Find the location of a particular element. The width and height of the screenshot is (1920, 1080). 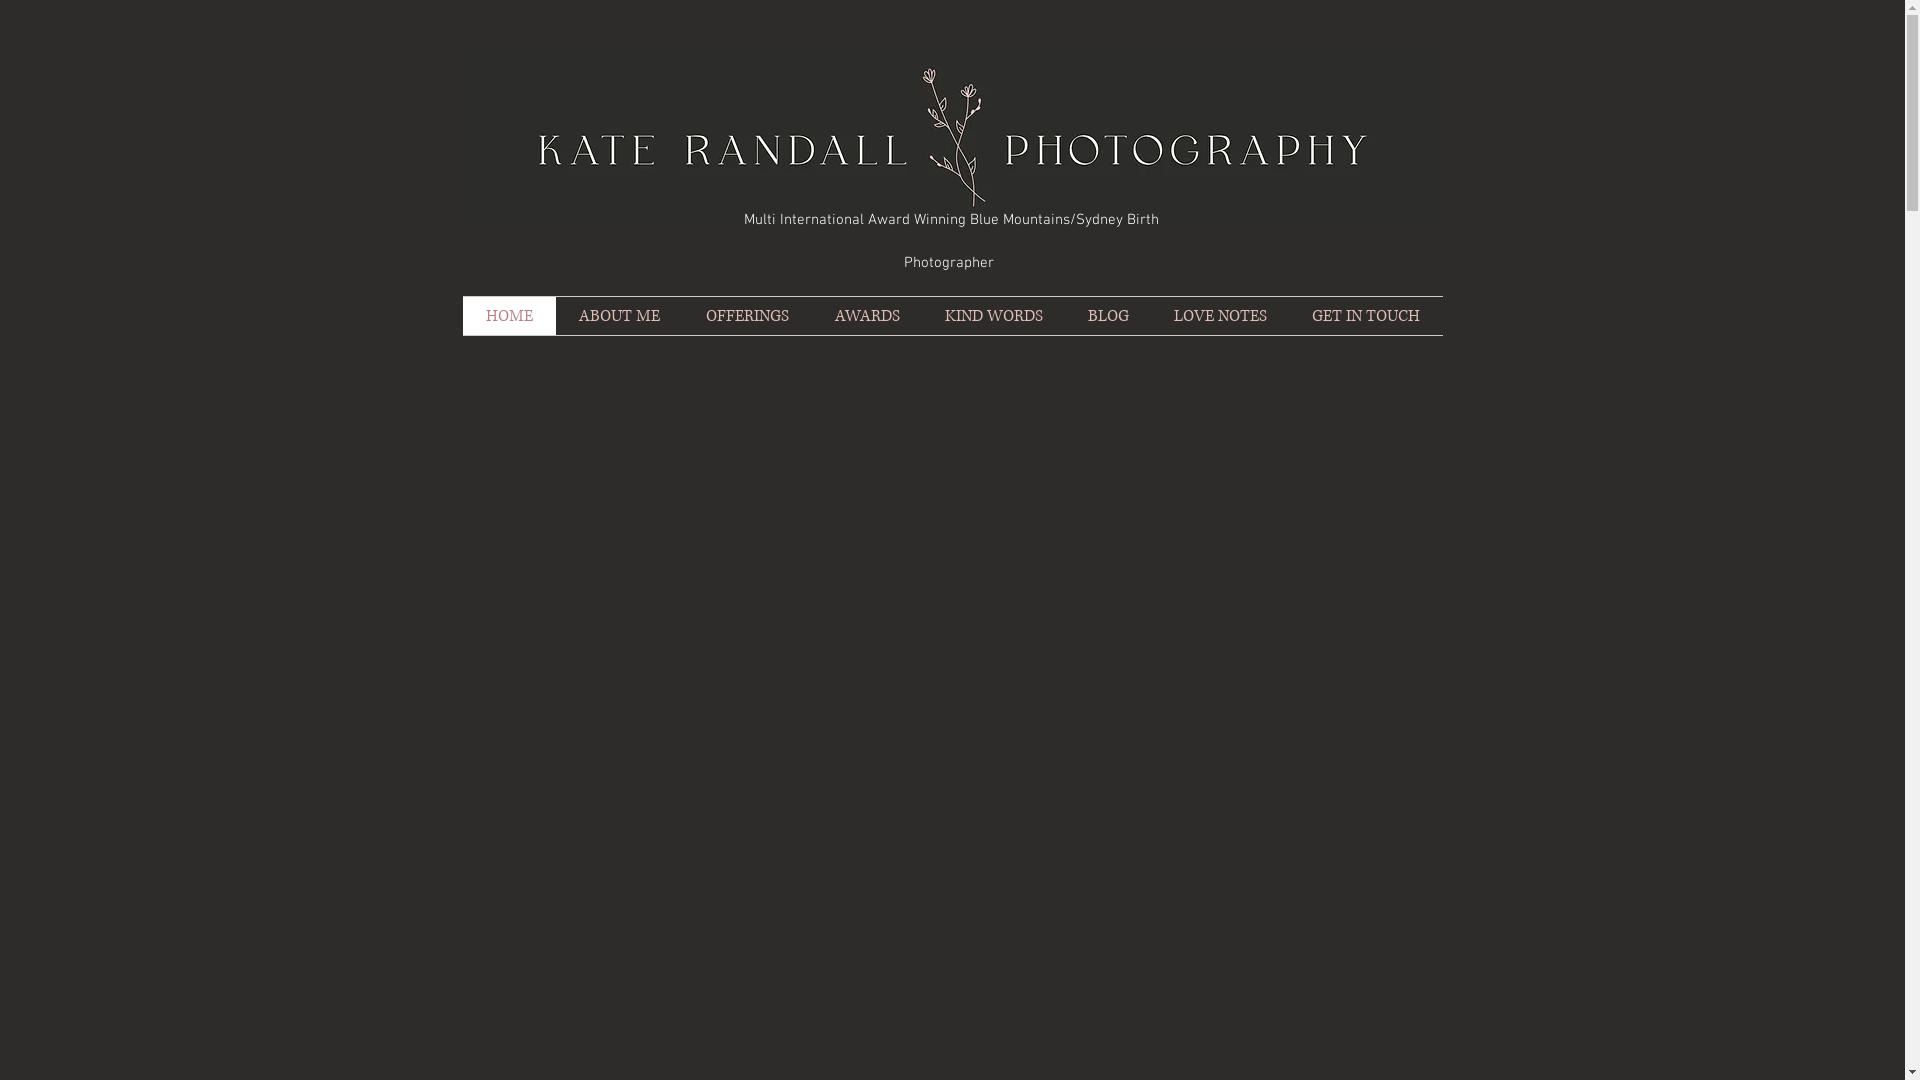

GET IN TOUCH is located at coordinates (1366, 316).